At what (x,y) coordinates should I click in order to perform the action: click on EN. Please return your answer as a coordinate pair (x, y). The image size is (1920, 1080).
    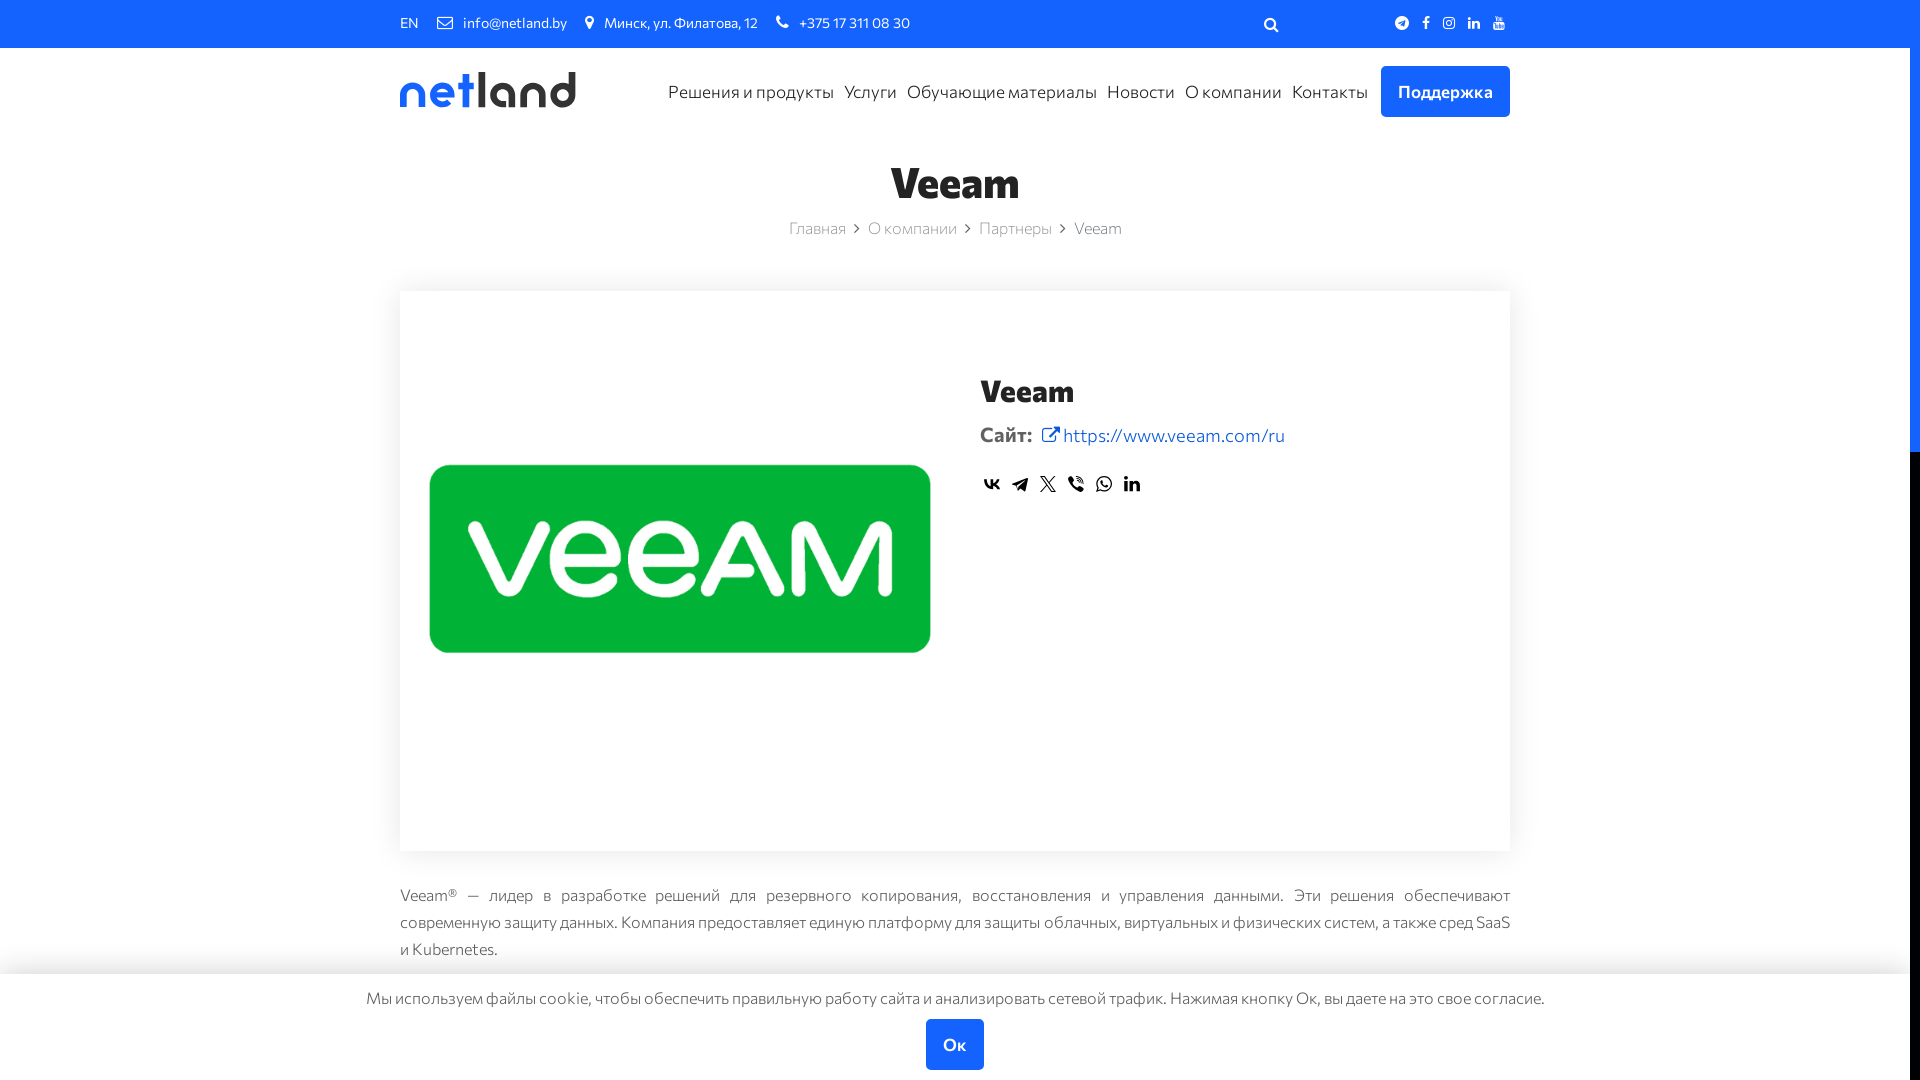
    Looking at the image, I should click on (410, 22).